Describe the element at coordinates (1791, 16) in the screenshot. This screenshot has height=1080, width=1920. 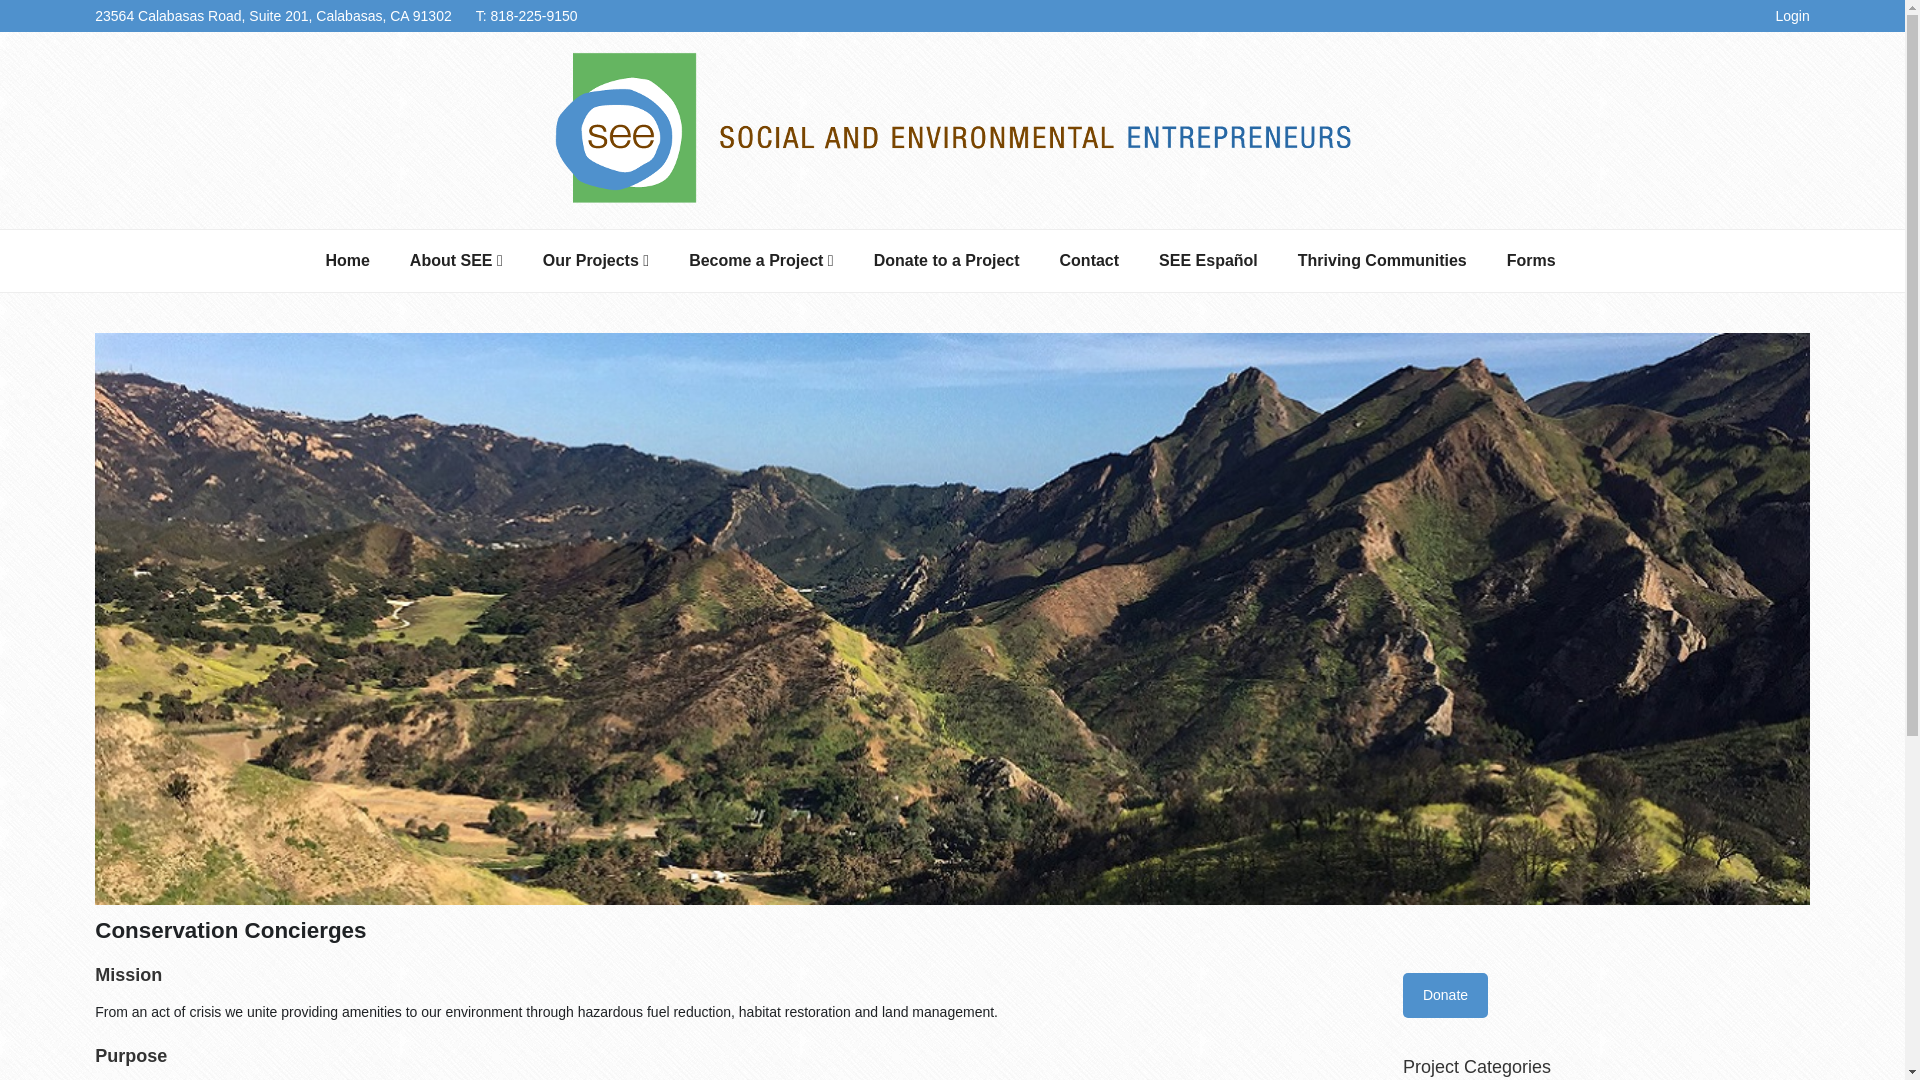
I see `Login` at that location.